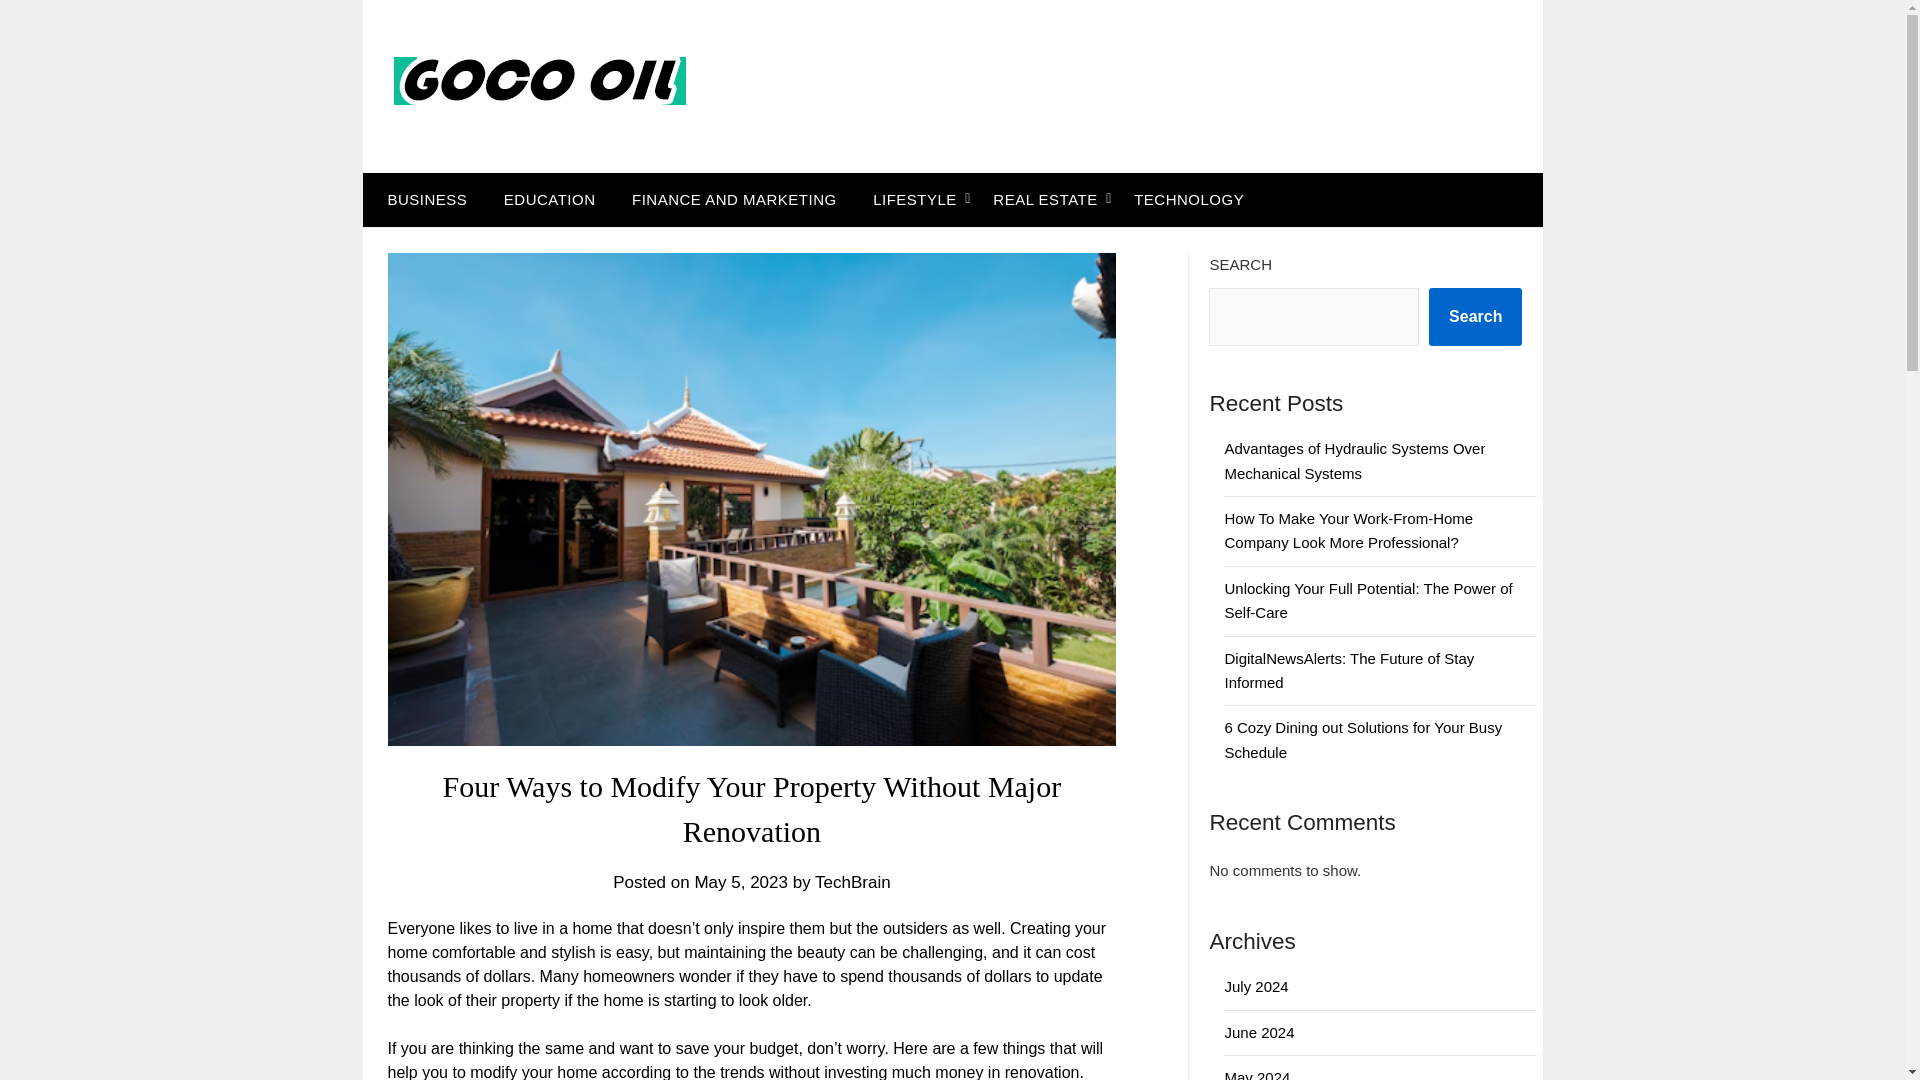 This screenshot has width=1920, height=1080. Describe the element at coordinates (550, 199) in the screenshot. I see `EDUCATION` at that location.